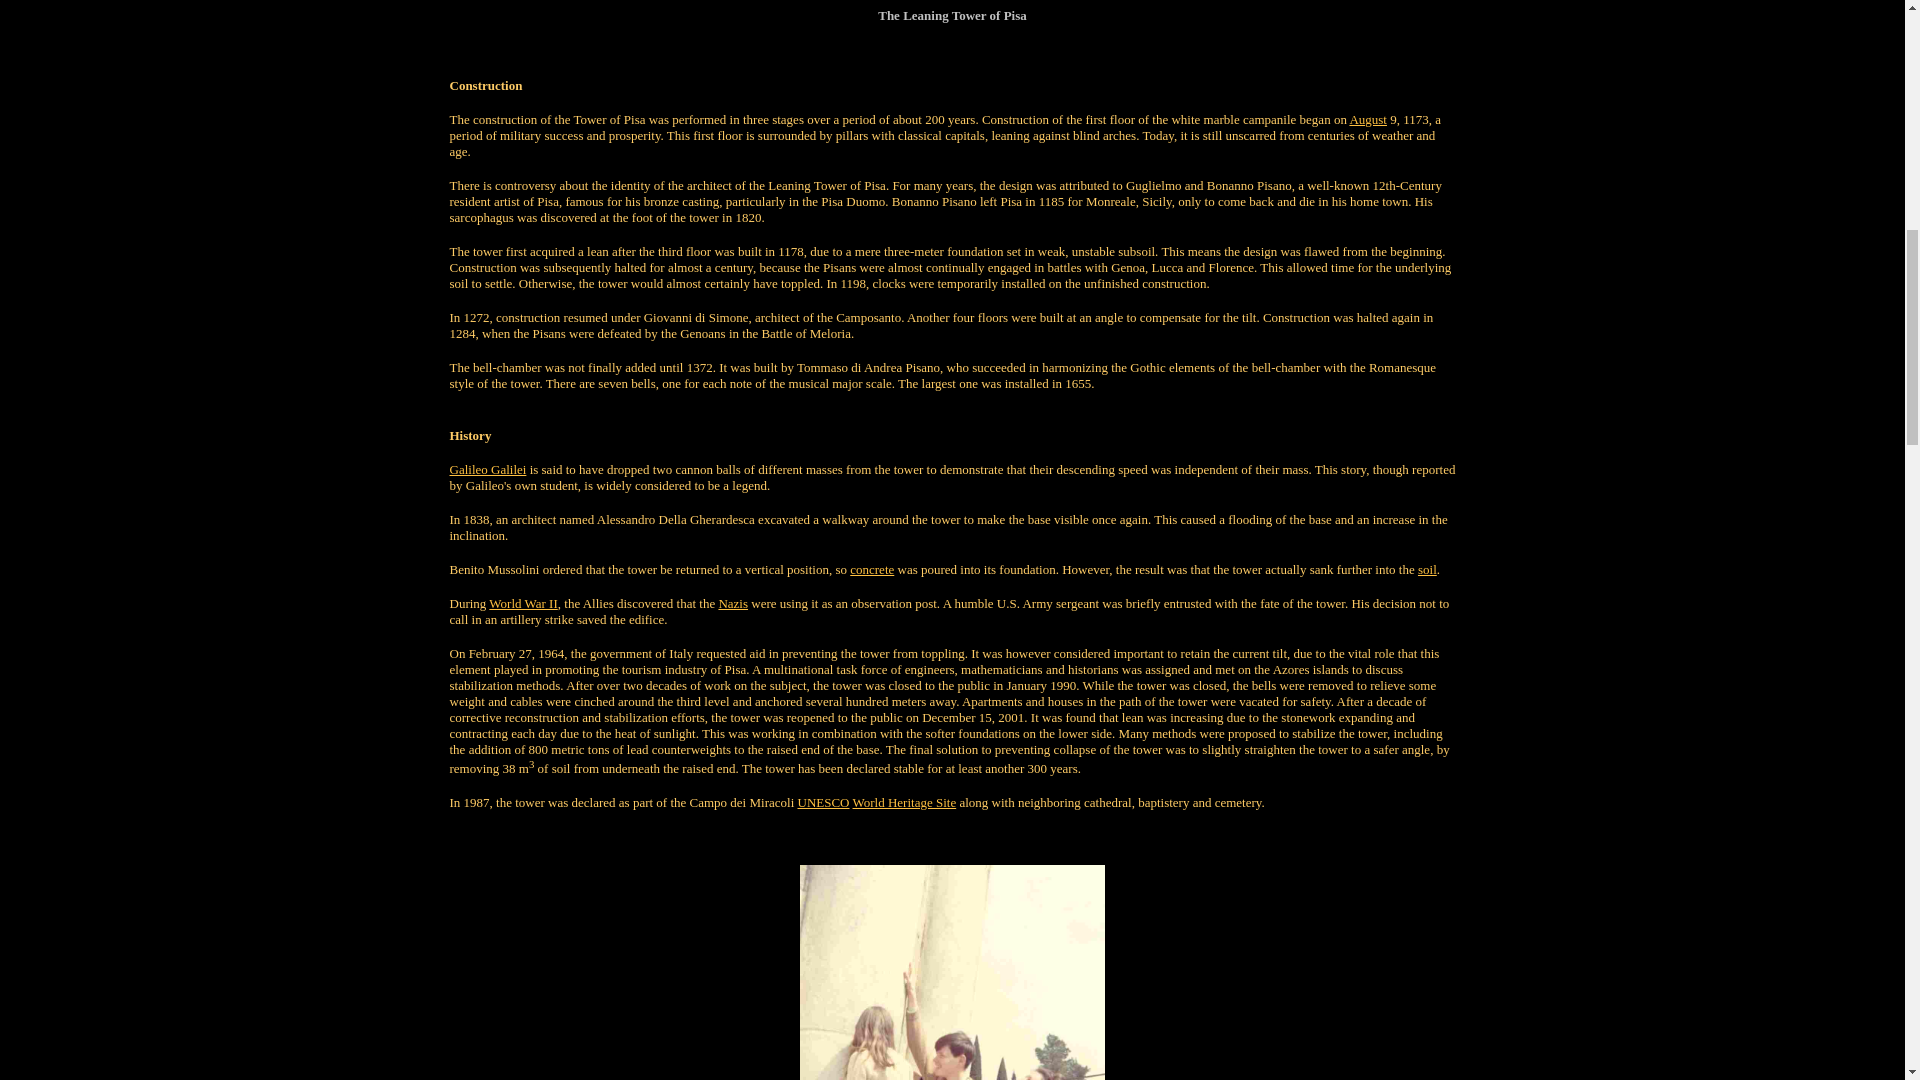  Describe the element at coordinates (824, 802) in the screenshot. I see `UNESCO World Heritage Site` at that location.